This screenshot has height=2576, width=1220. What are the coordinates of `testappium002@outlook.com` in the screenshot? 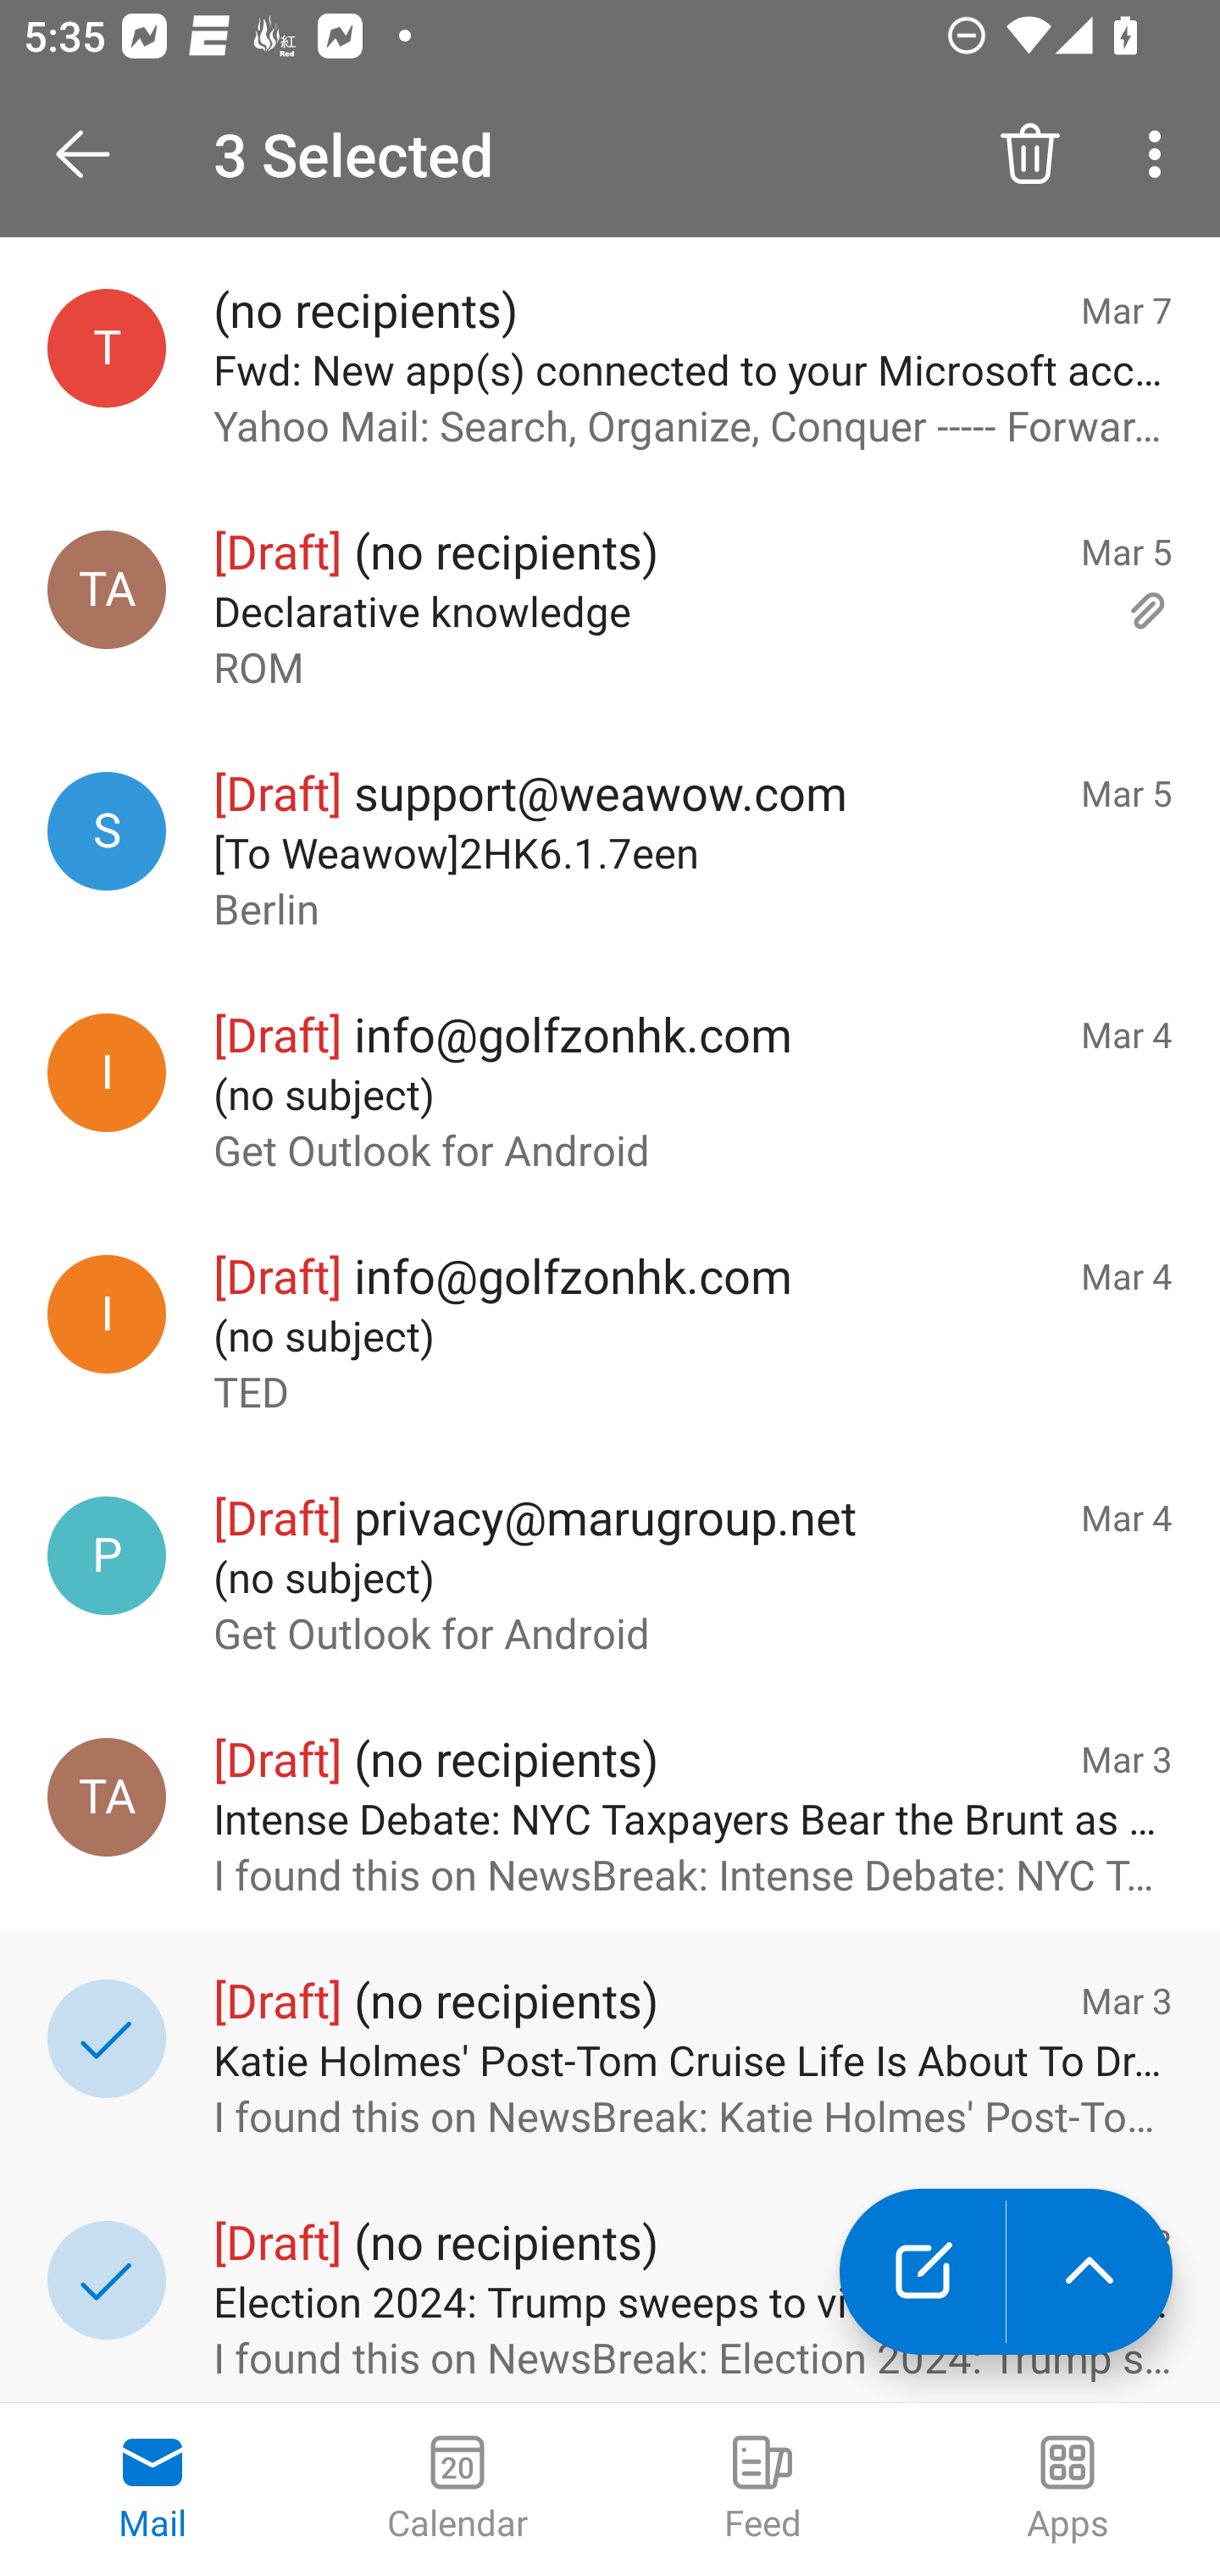 It's located at (107, 347).